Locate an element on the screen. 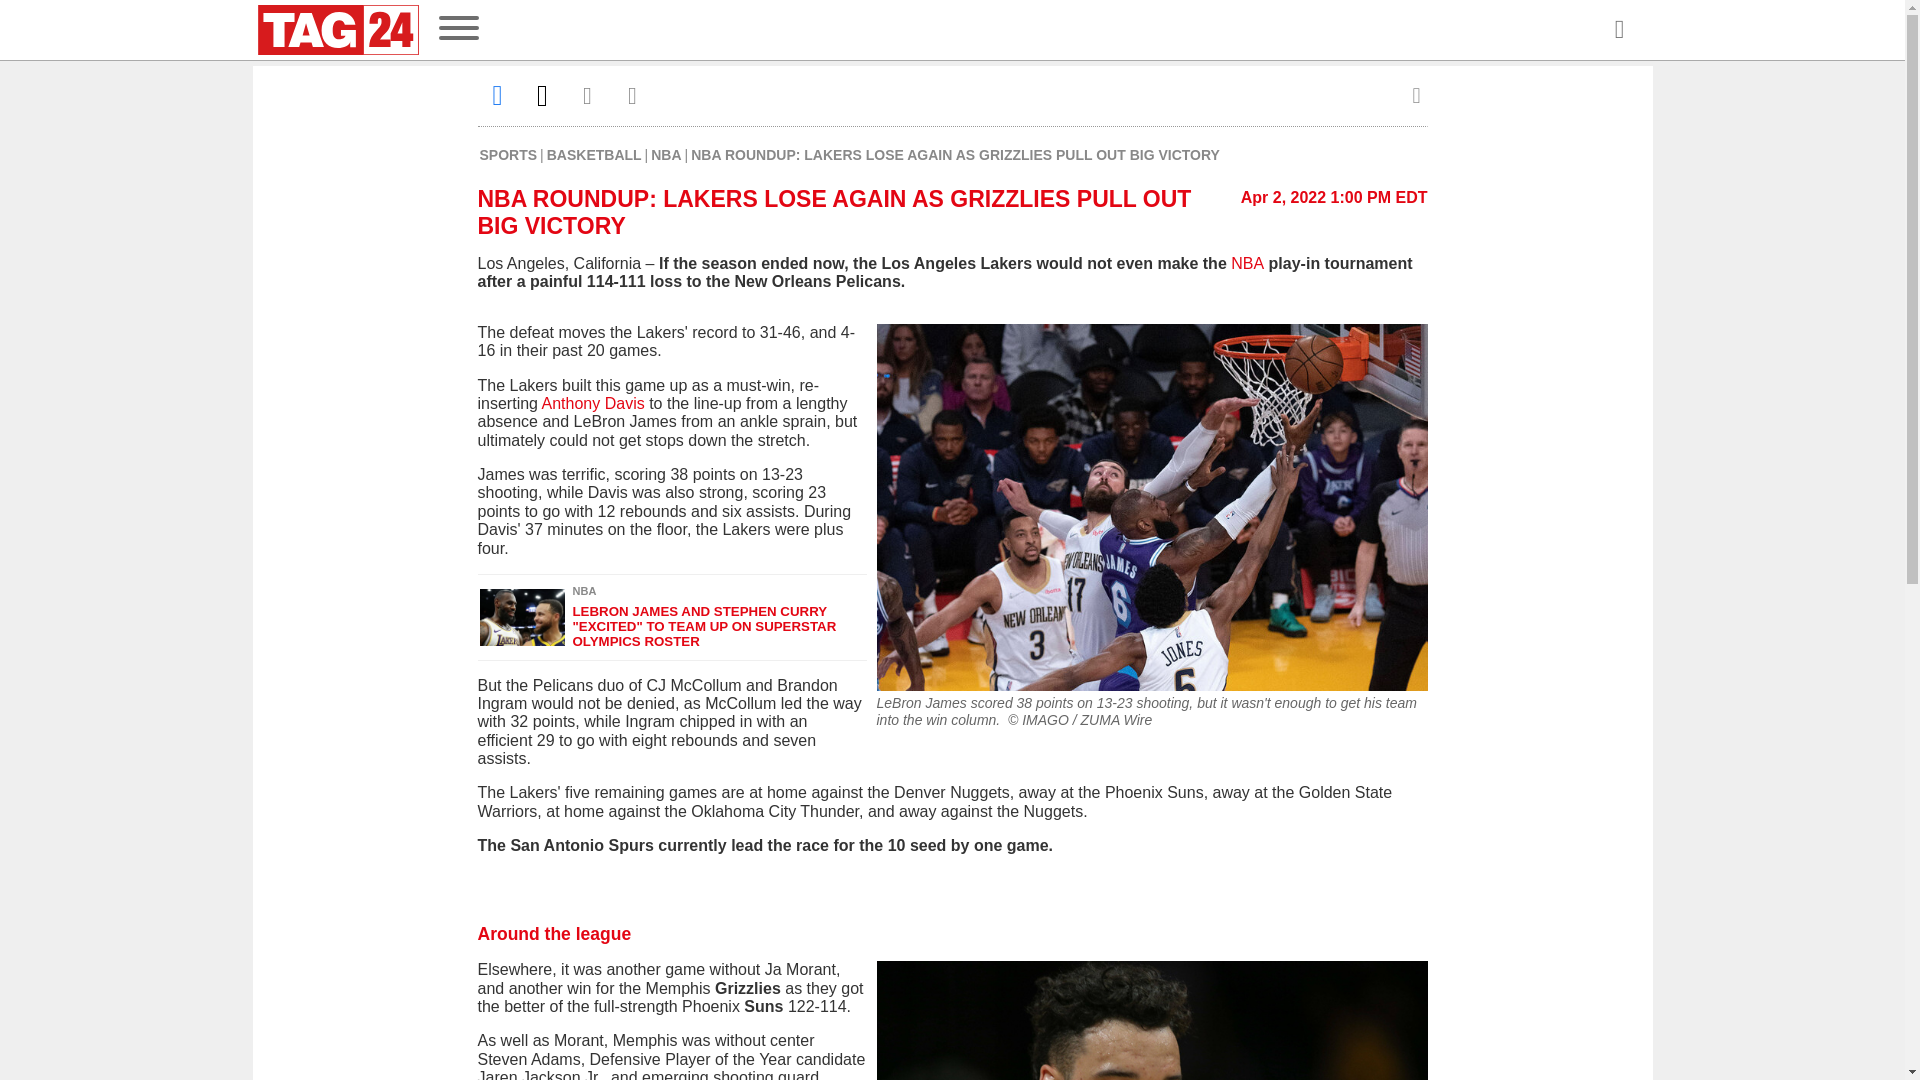  menu is located at coordinates (458, 30).